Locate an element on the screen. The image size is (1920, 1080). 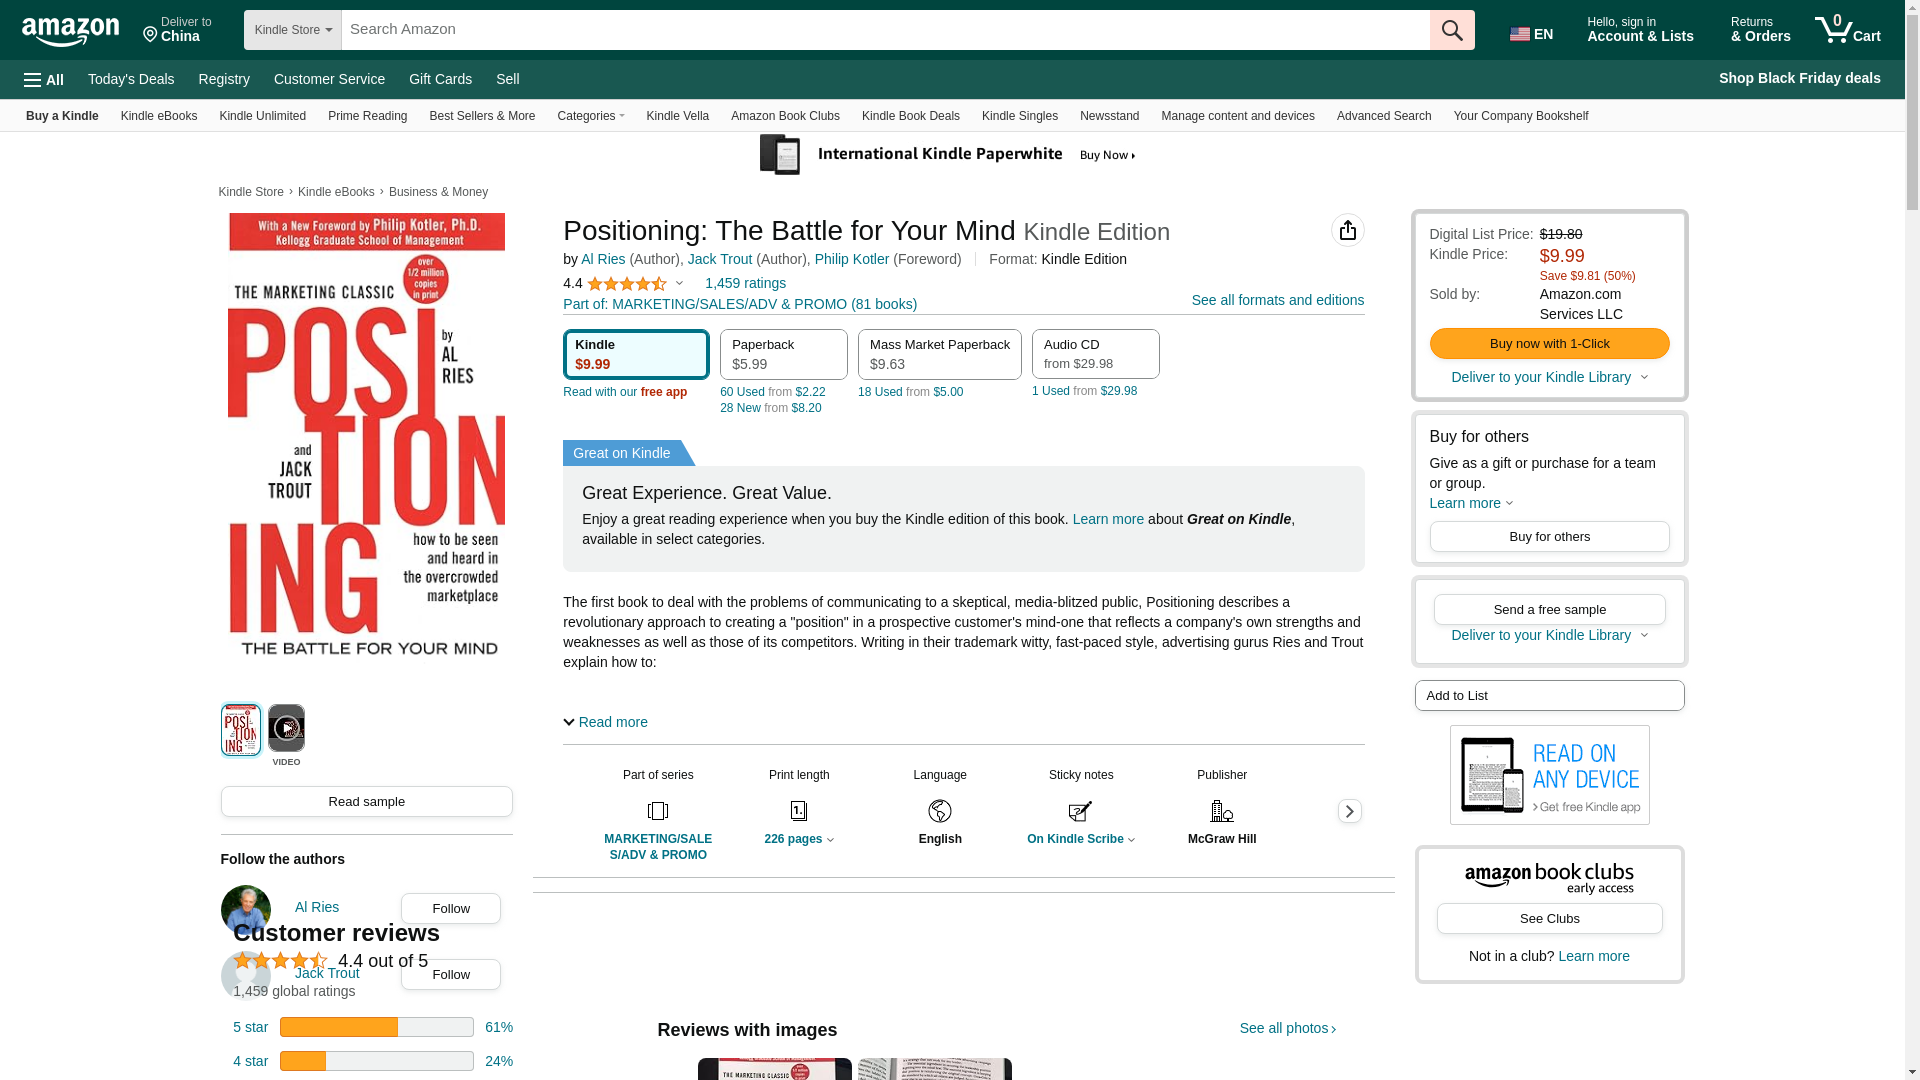
See all formats and editions is located at coordinates (1278, 300).